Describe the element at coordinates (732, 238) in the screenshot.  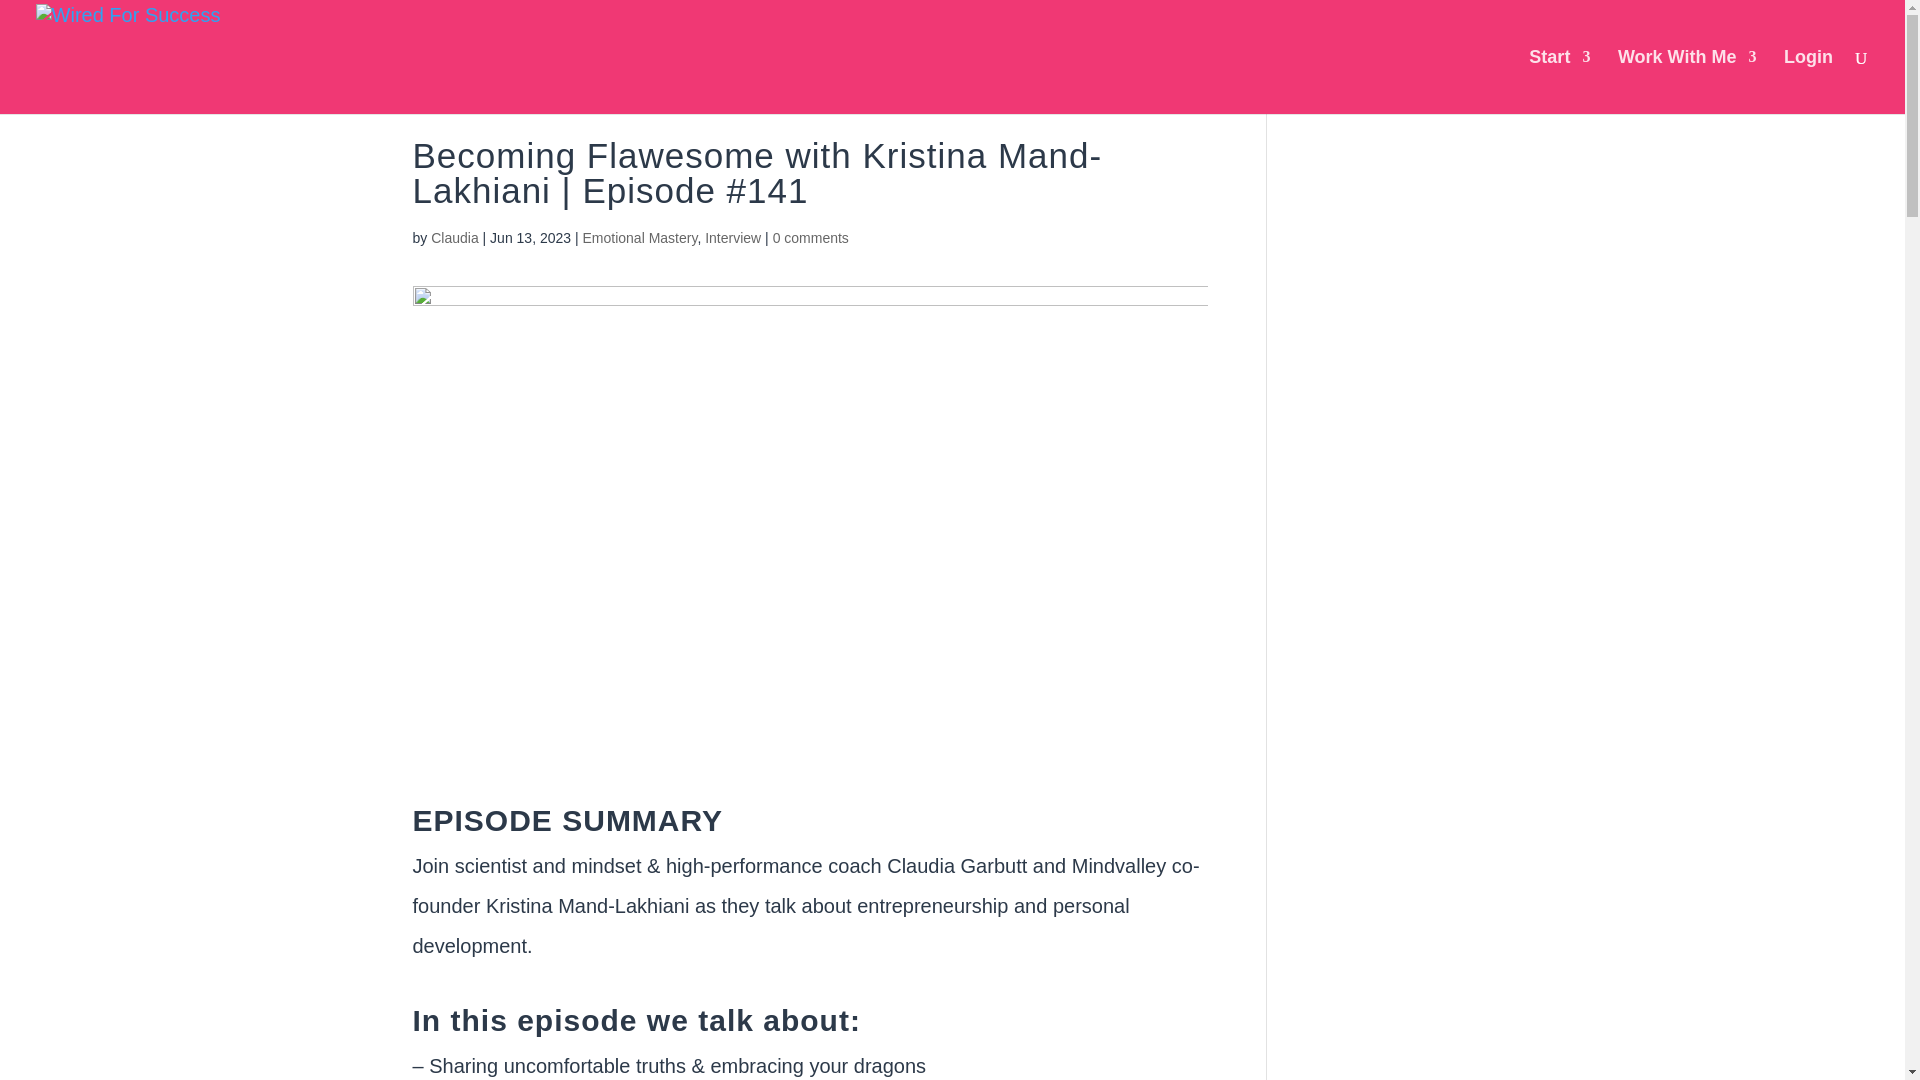
I see `Interview` at that location.